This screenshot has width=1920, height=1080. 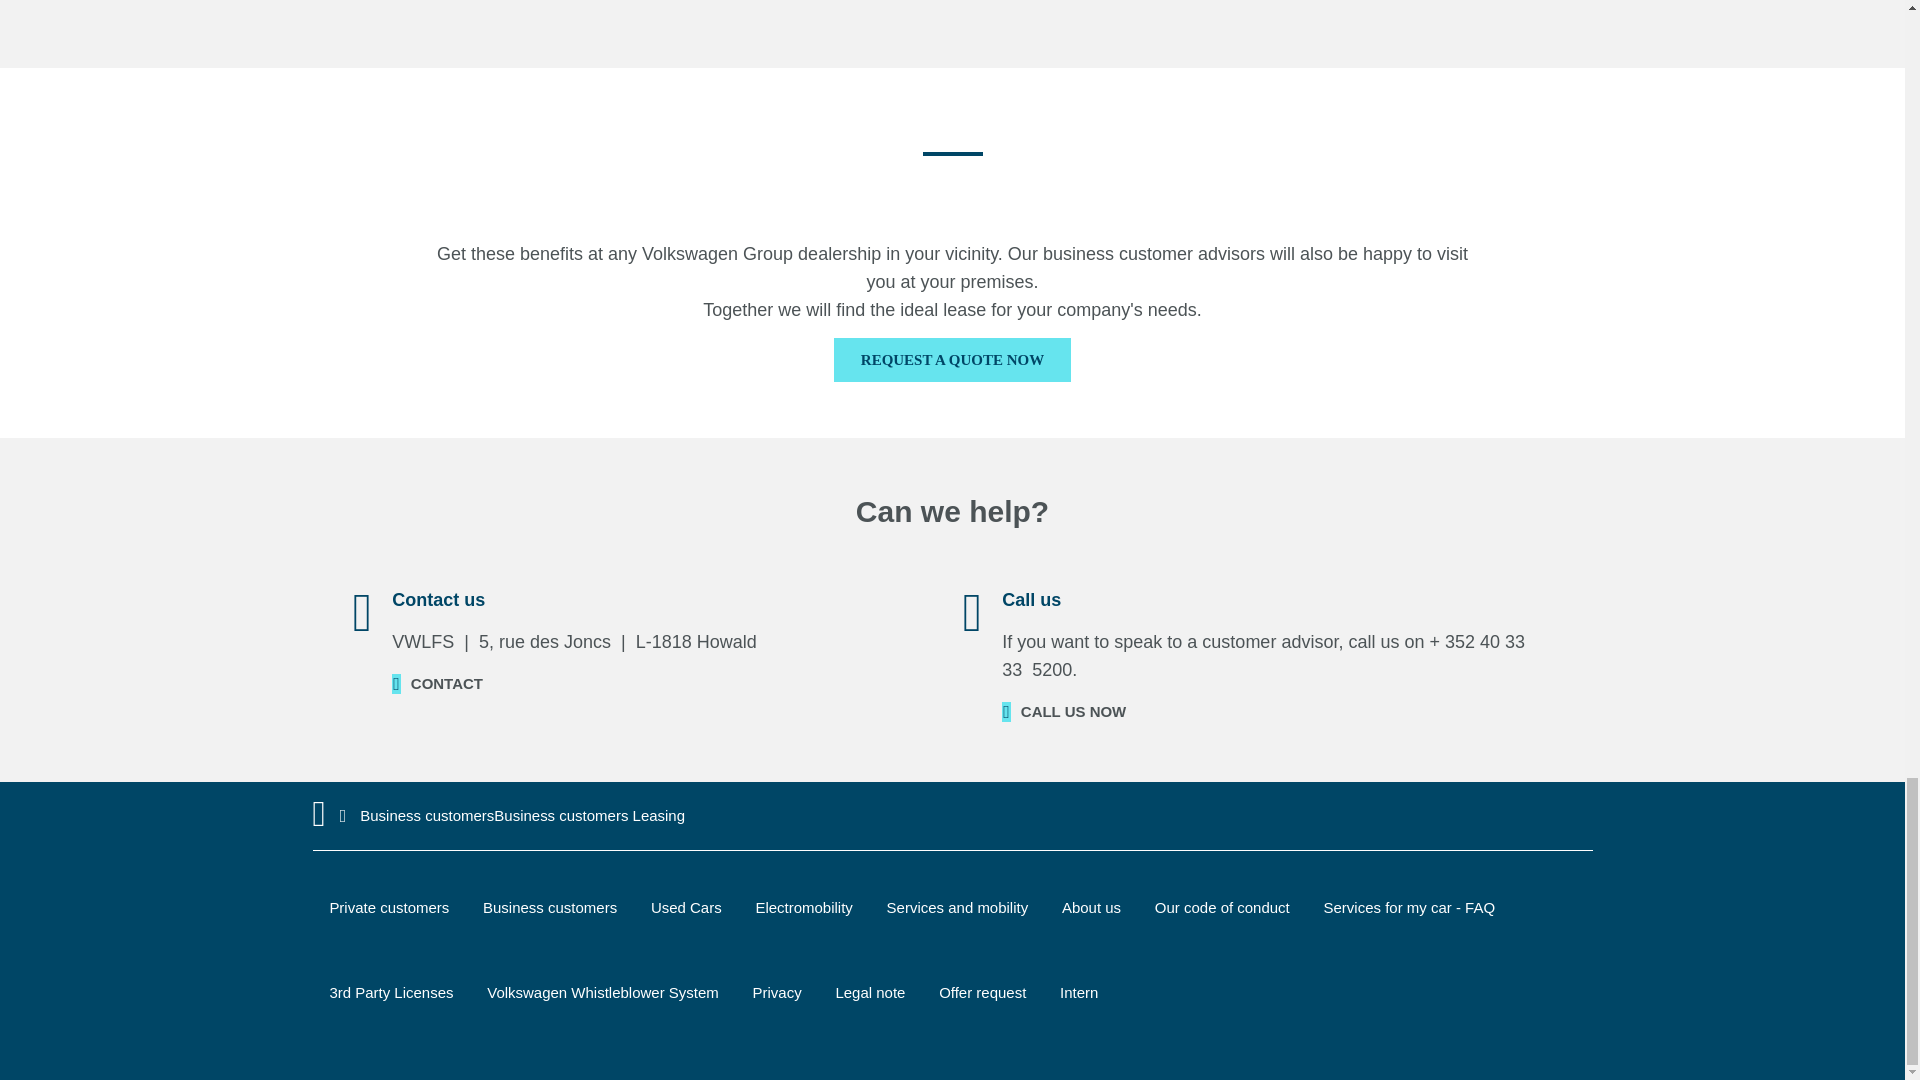 I want to click on CALL US NOW, so click(x=1064, y=710).